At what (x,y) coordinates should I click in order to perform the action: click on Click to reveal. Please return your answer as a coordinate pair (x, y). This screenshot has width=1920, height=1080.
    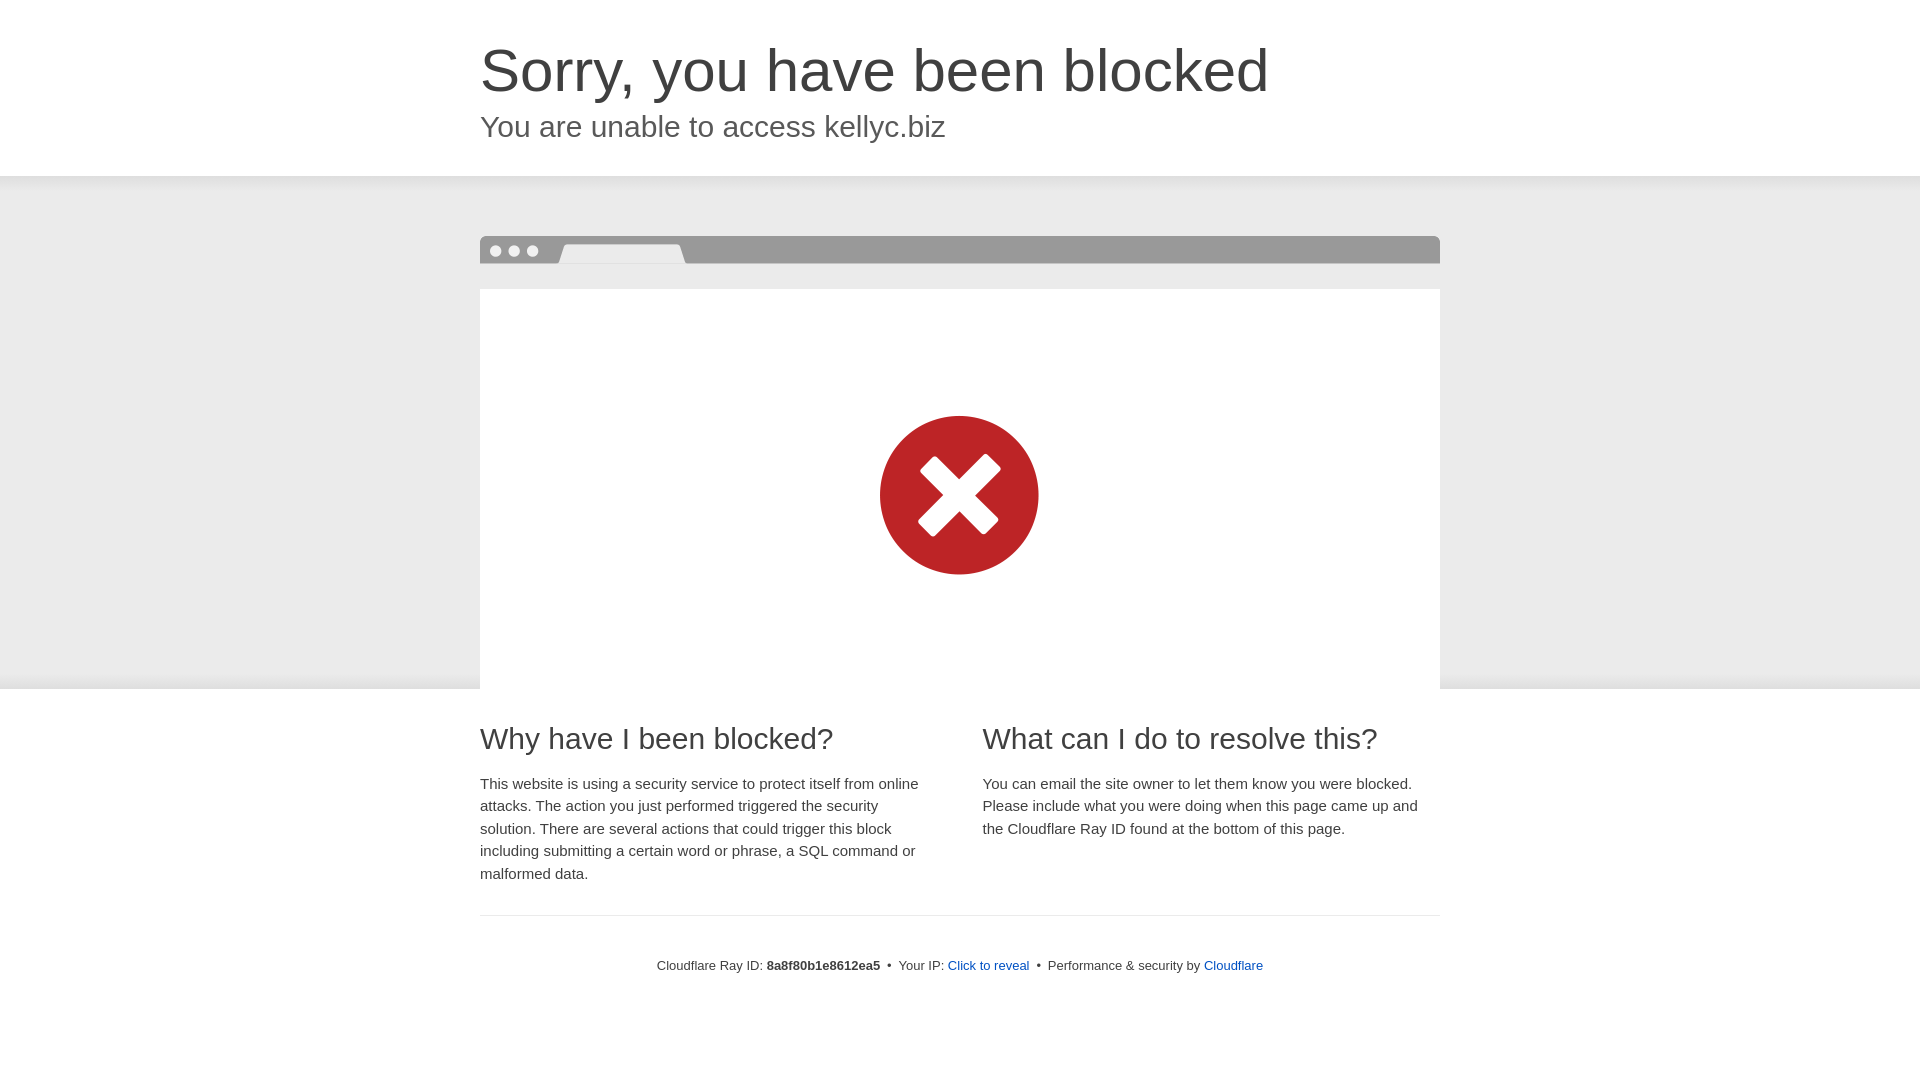
    Looking at the image, I should click on (988, 966).